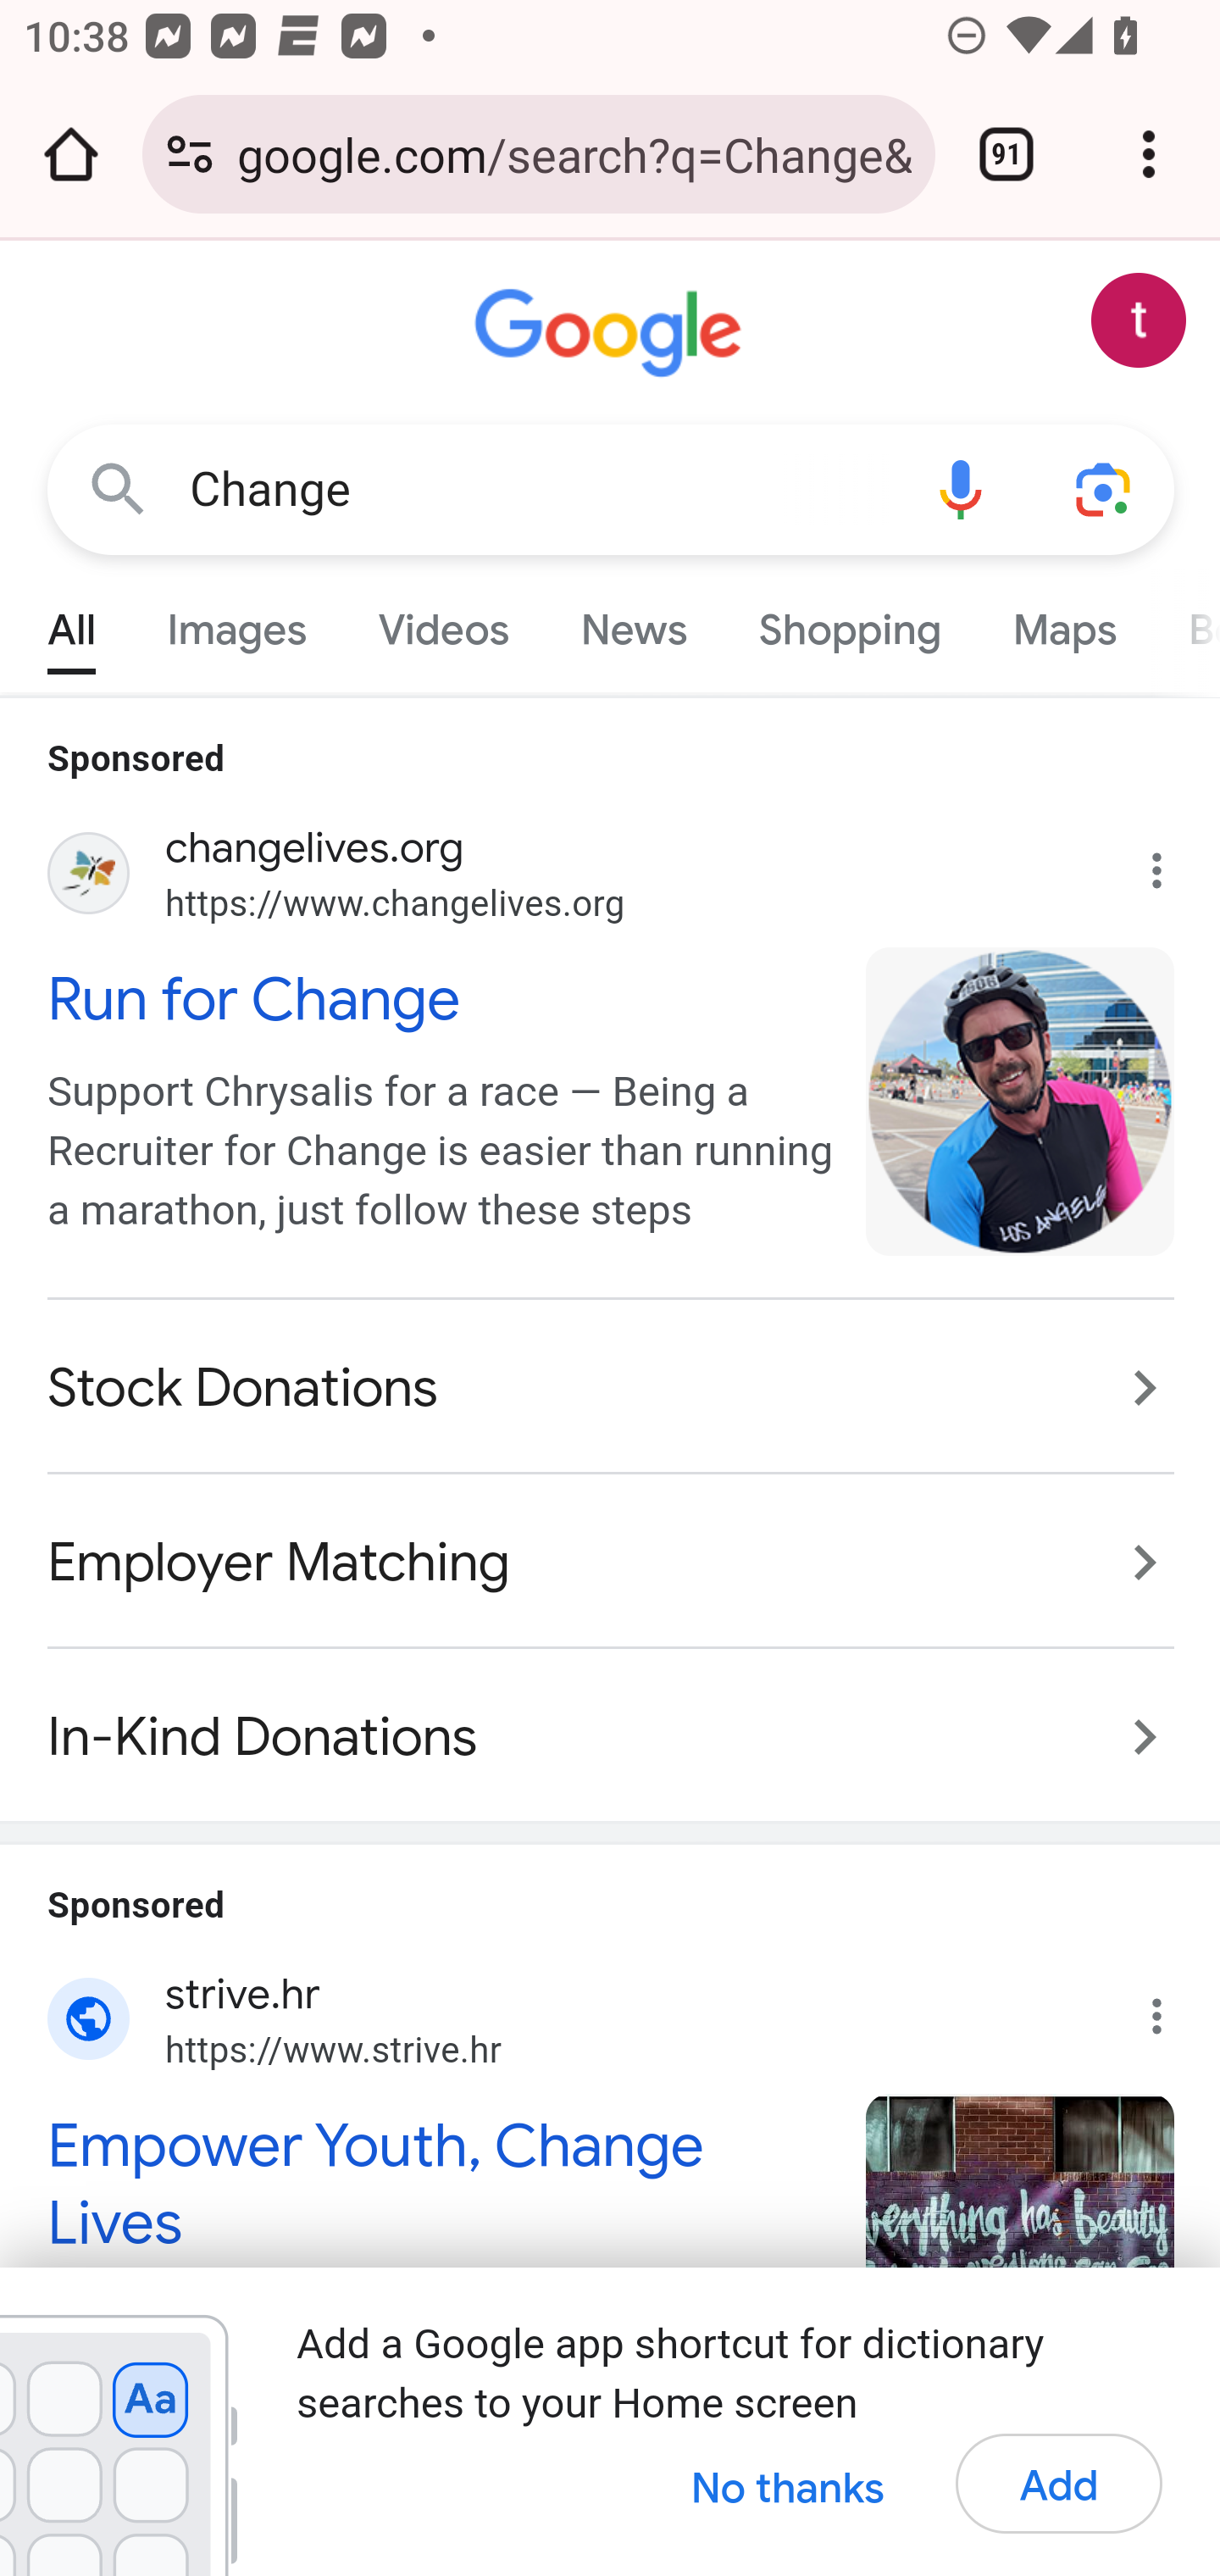 Image resolution: width=1220 pixels, height=2576 pixels. I want to click on Search using your camera or photos, so click(1105, 488).